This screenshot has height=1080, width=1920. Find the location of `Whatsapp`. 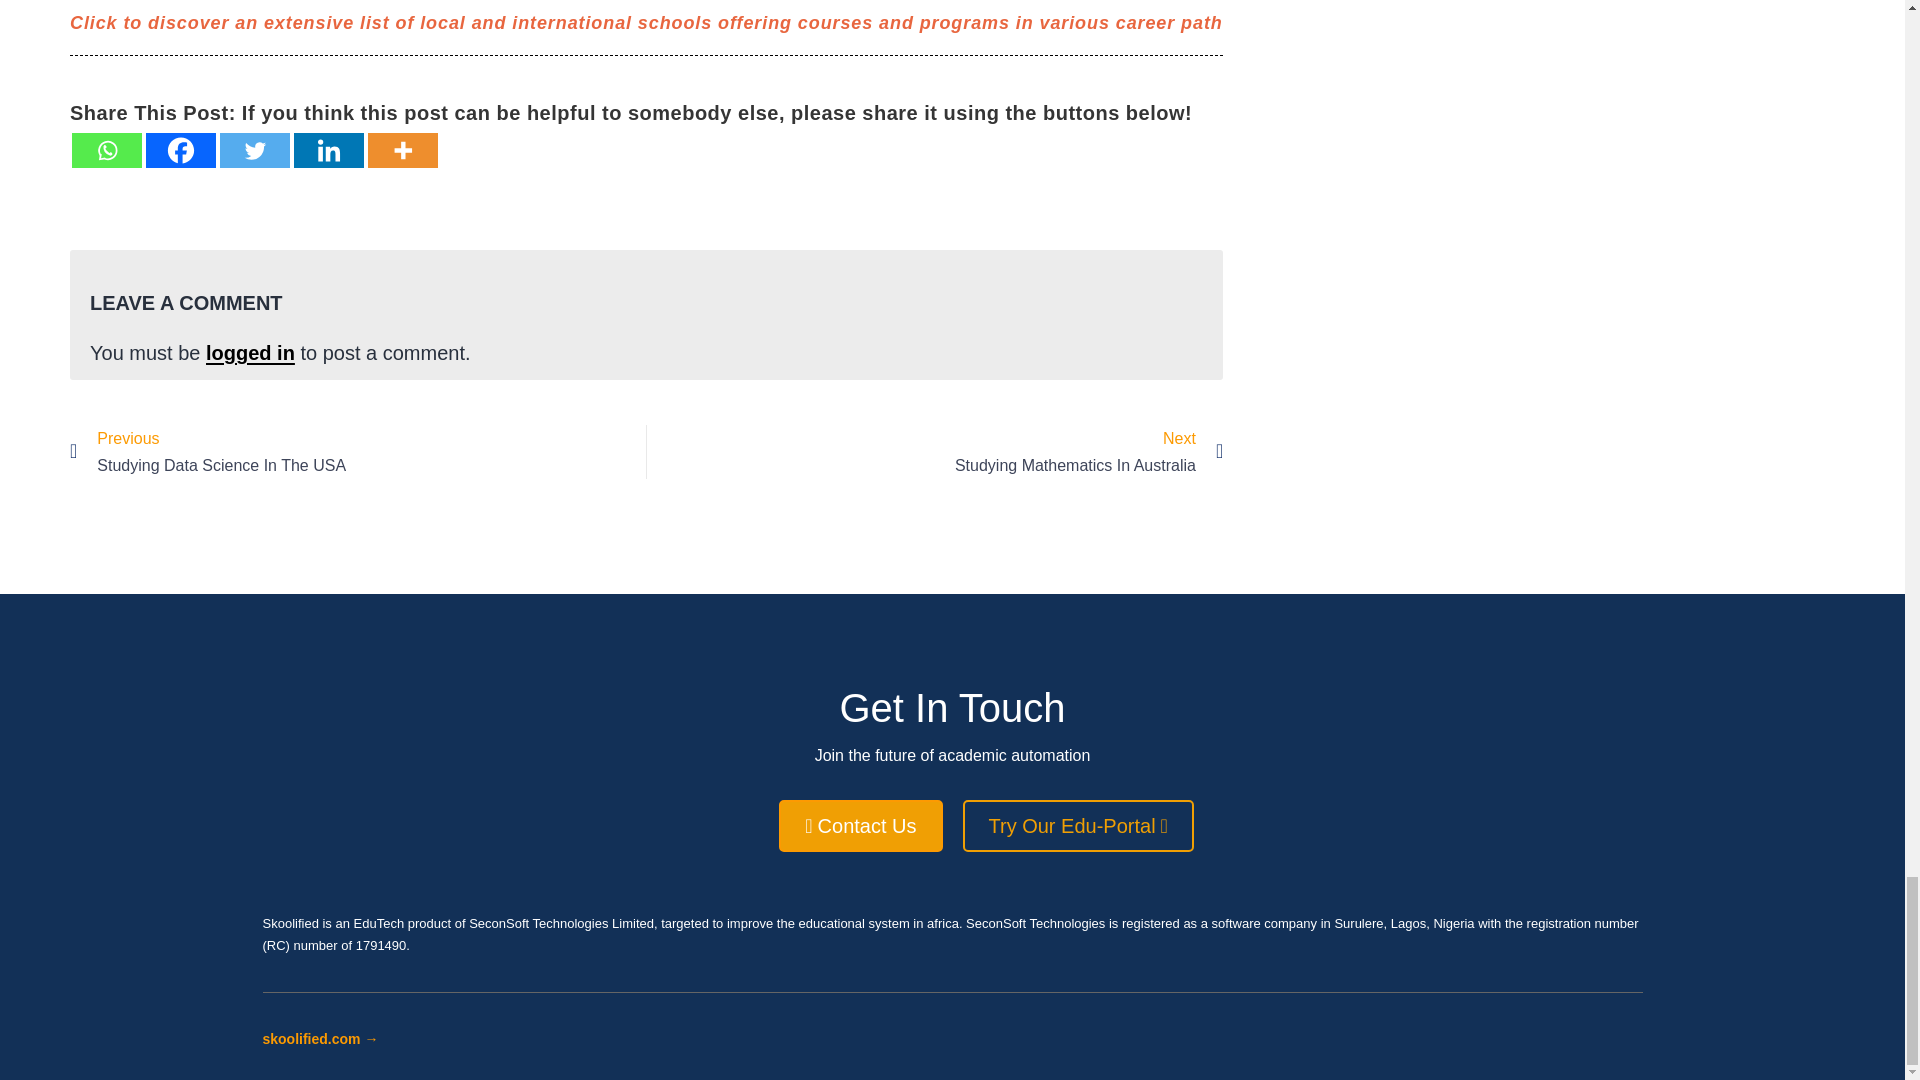

Whatsapp is located at coordinates (107, 150).